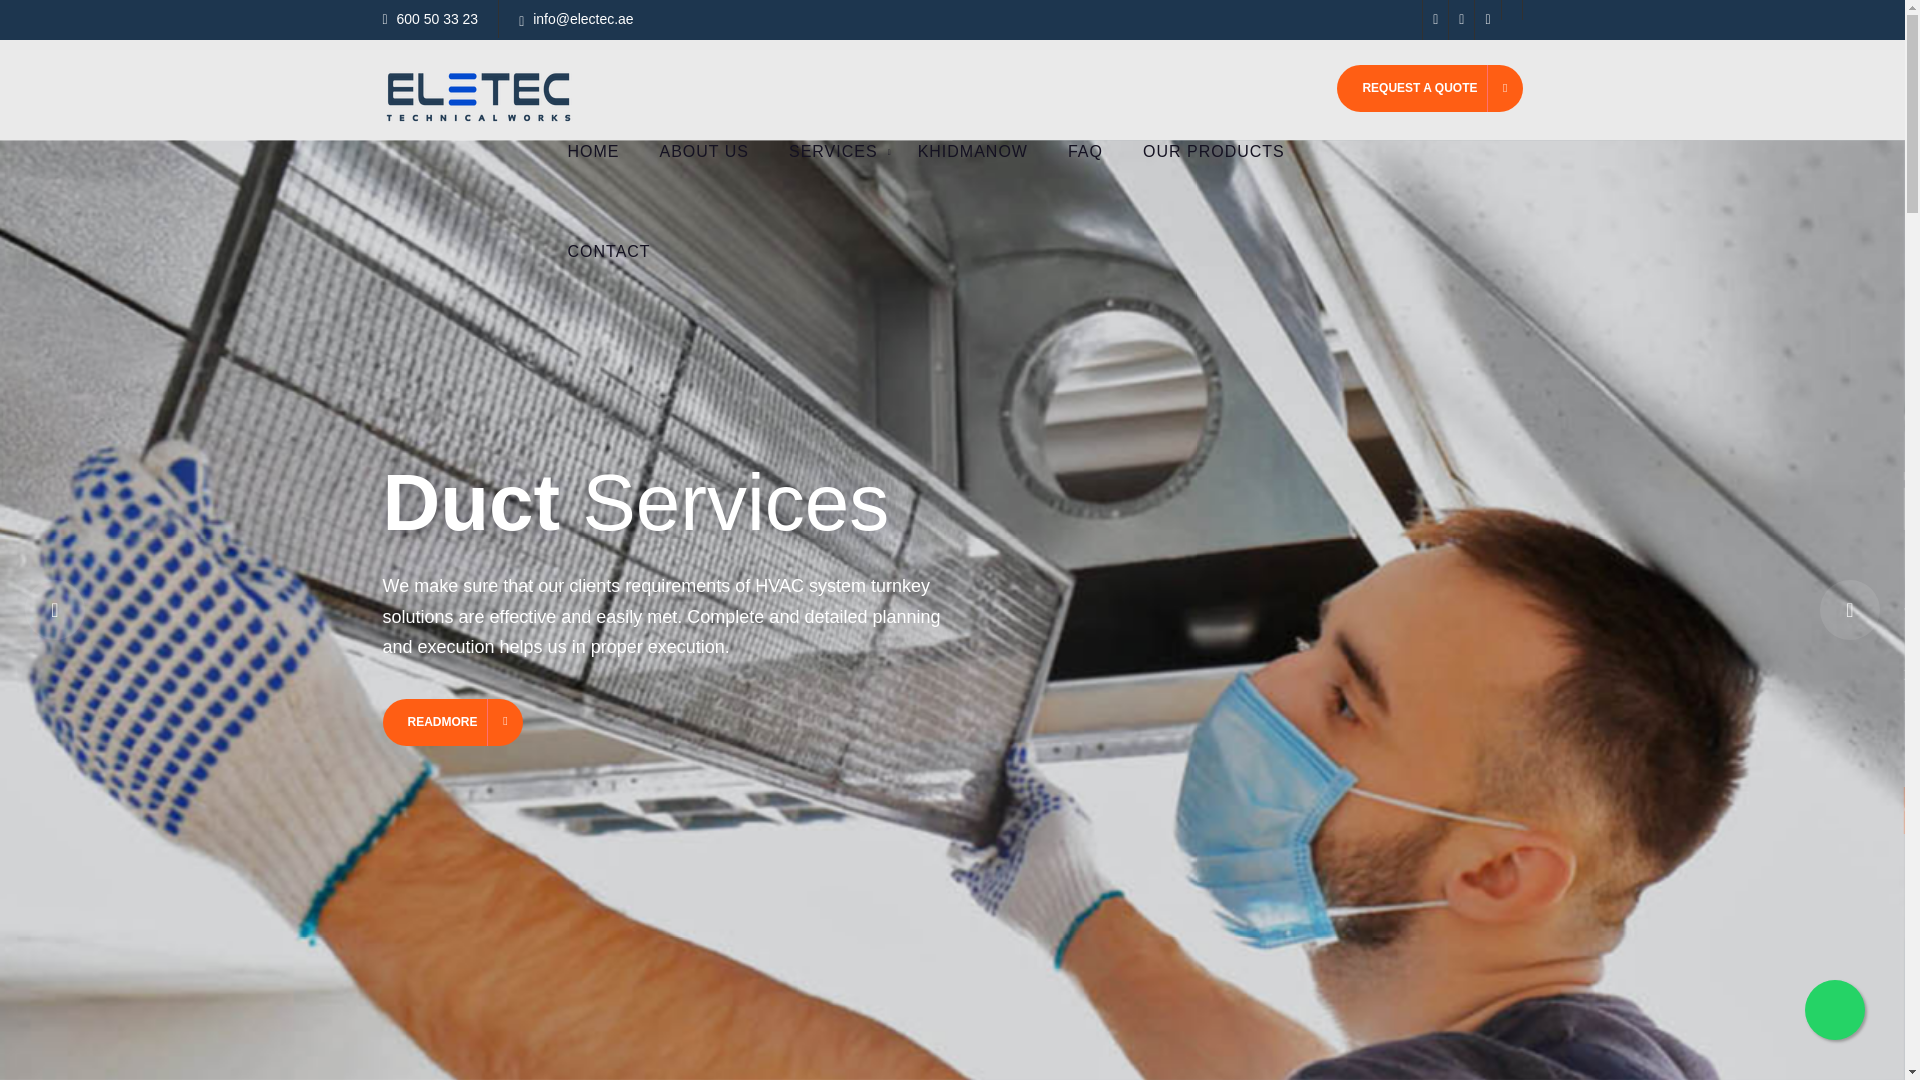 Image resolution: width=1920 pixels, height=1080 pixels. What do you see at coordinates (593, 151) in the screenshot?
I see `HOME` at bounding box center [593, 151].